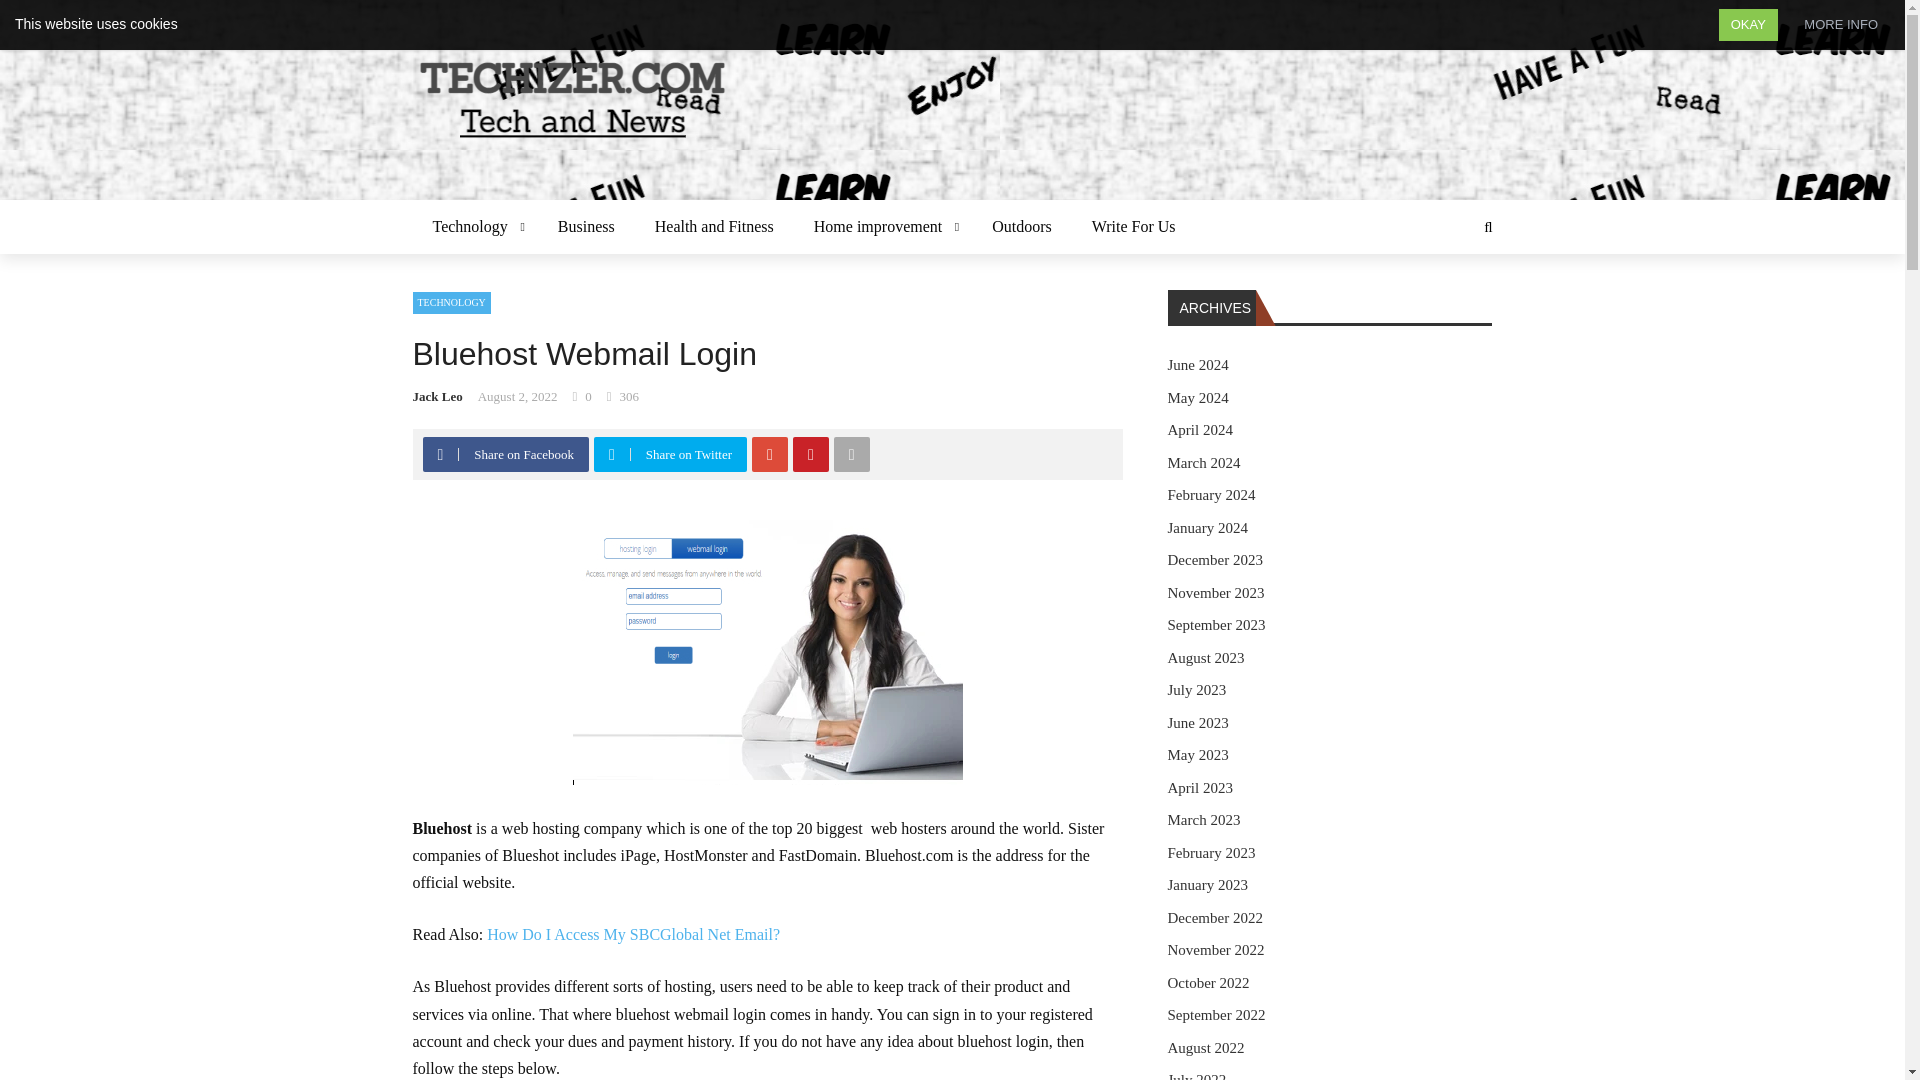 Image resolution: width=1920 pixels, height=1080 pixels. I want to click on Business, so click(586, 226).